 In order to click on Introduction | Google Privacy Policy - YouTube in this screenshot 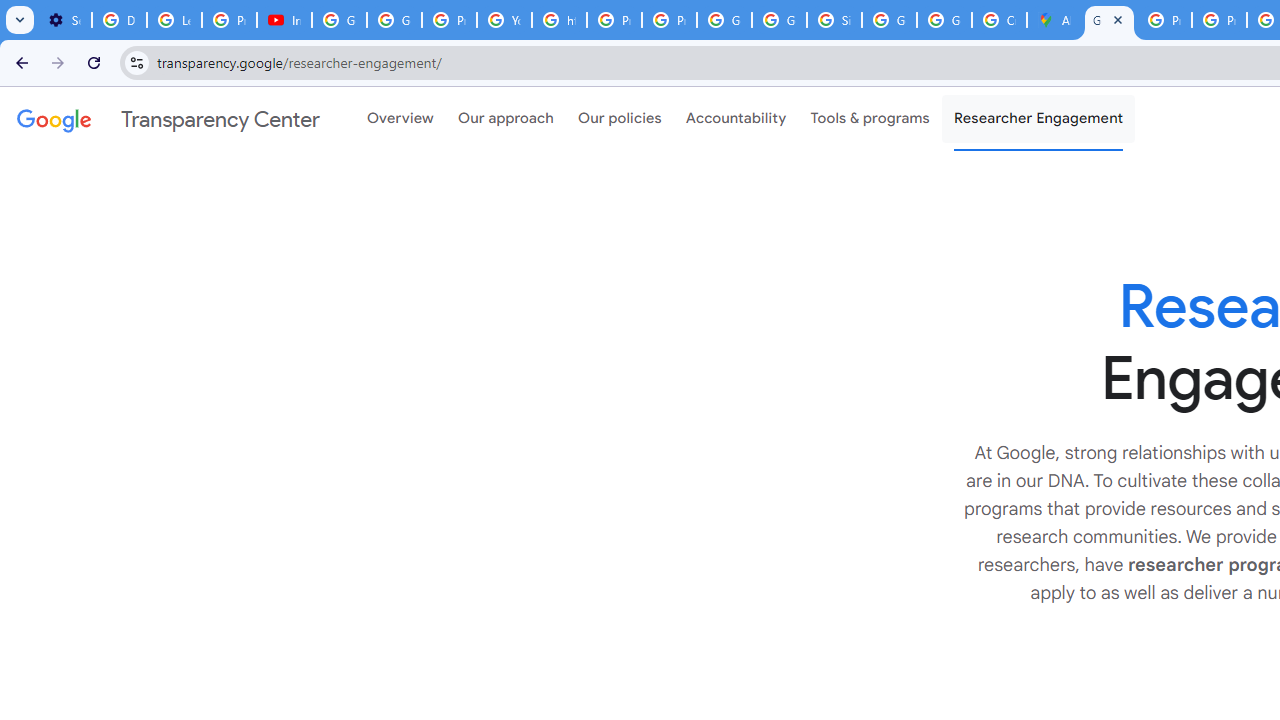, I will do `click(284, 20)`.